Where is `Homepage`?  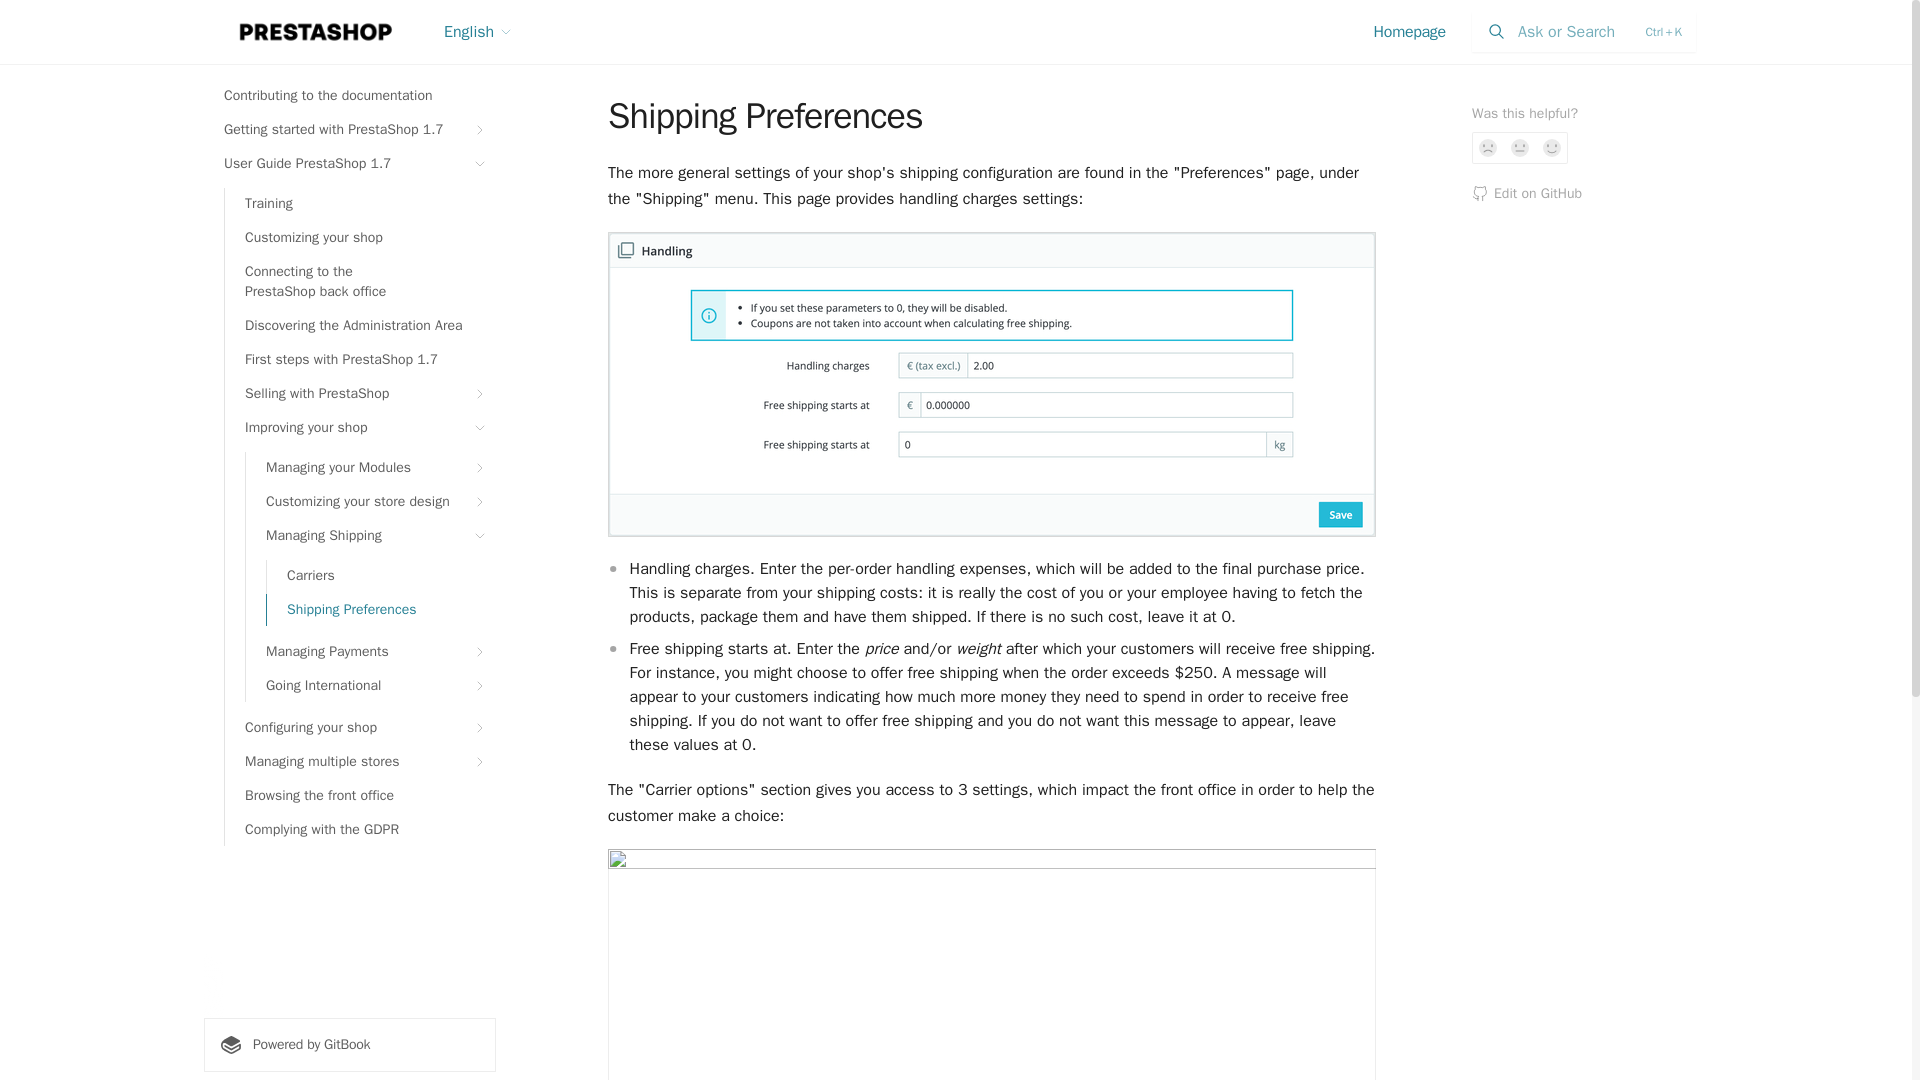 Homepage is located at coordinates (1410, 32).